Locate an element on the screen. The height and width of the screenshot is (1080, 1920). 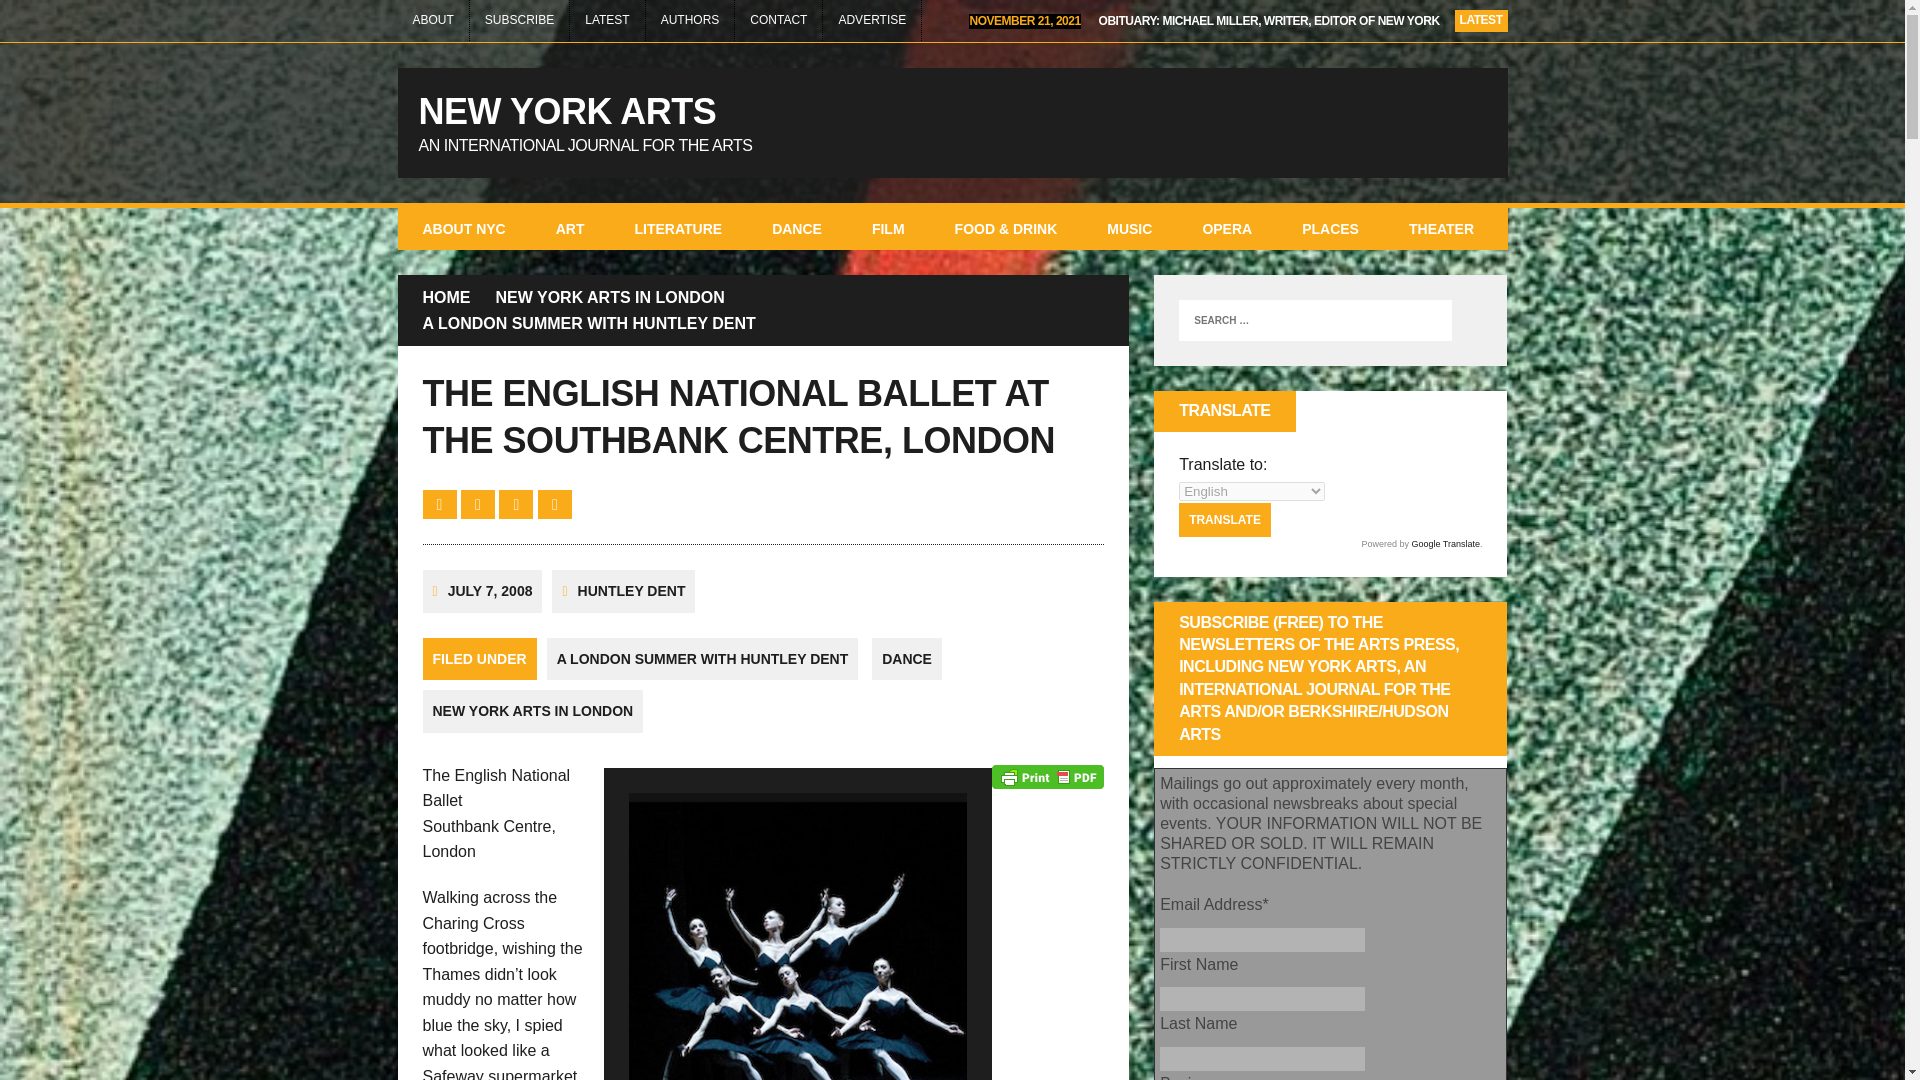
Translate is located at coordinates (1224, 520).